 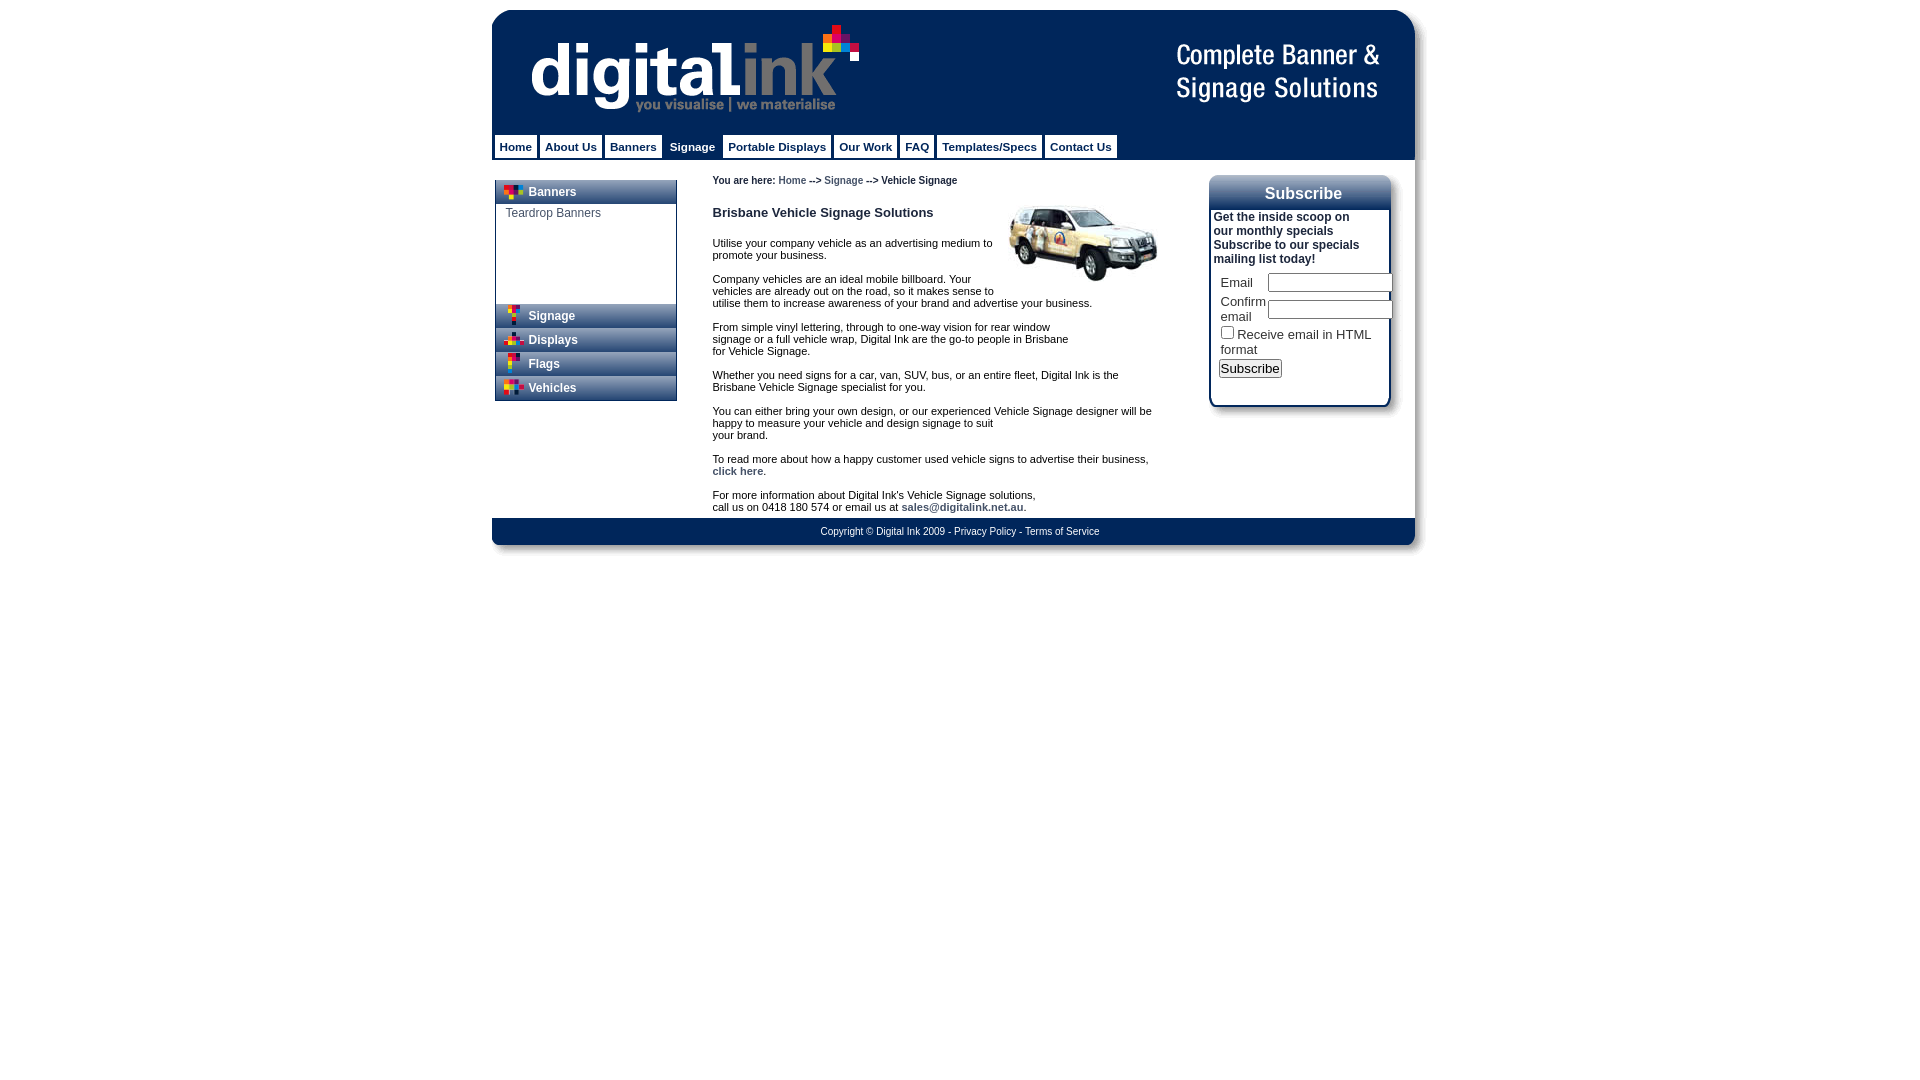 I want to click on Portable Displays, so click(x=777, y=146).